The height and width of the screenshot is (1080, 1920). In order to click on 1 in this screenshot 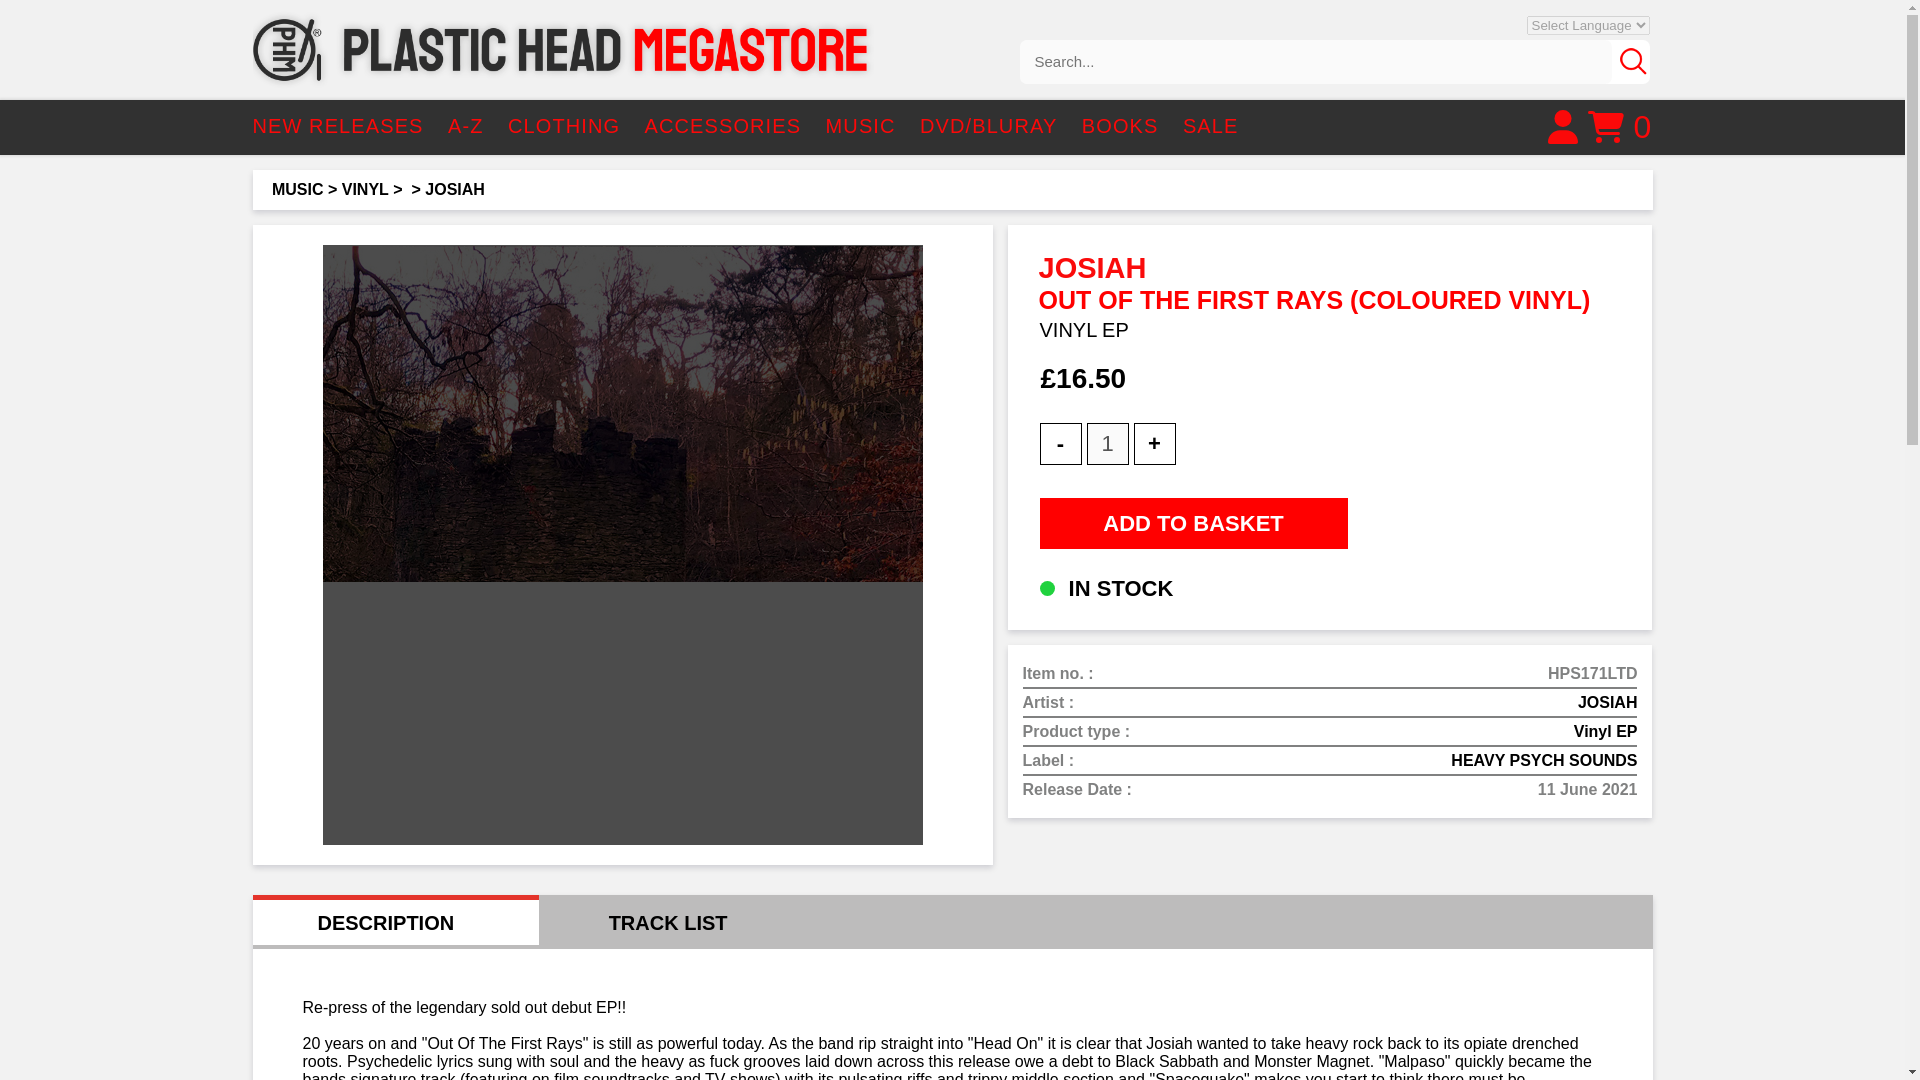, I will do `click(1107, 444)`.